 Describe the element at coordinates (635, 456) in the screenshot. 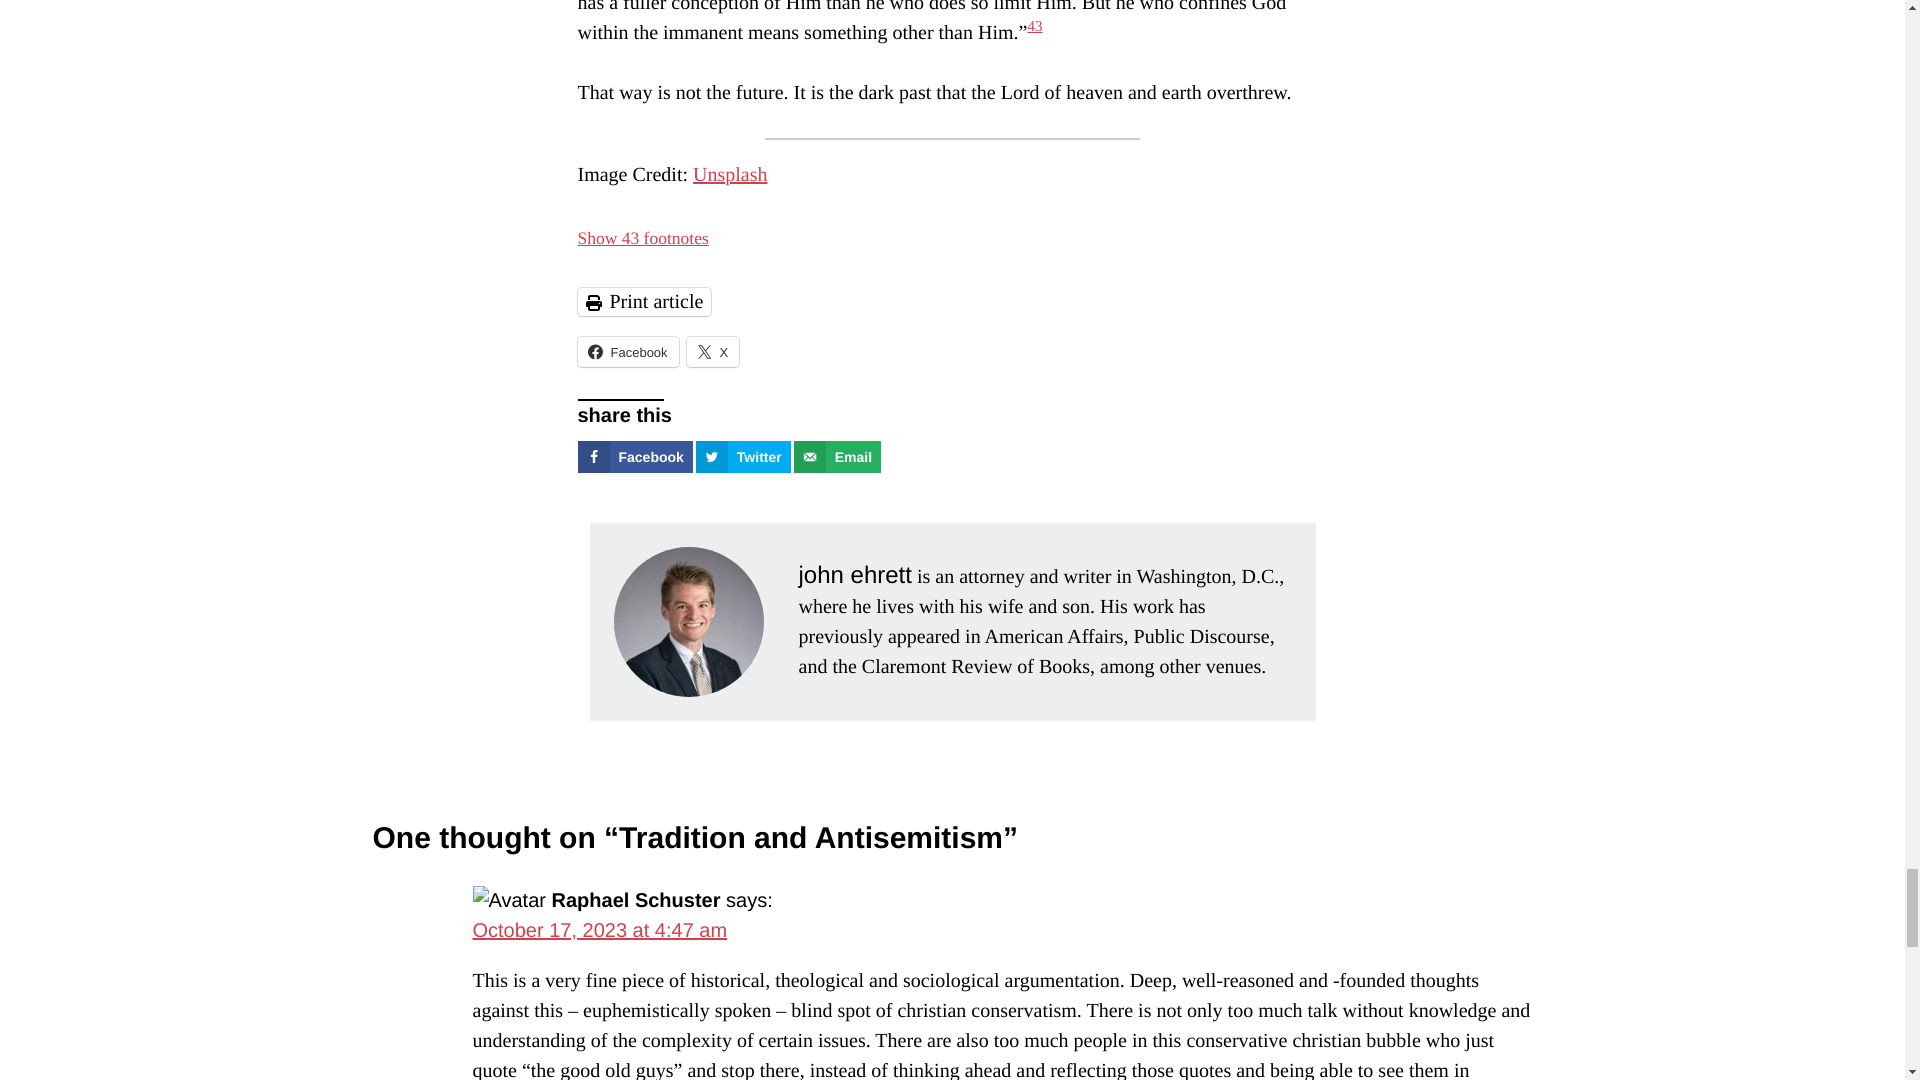

I see `Share on Facebook` at that location.